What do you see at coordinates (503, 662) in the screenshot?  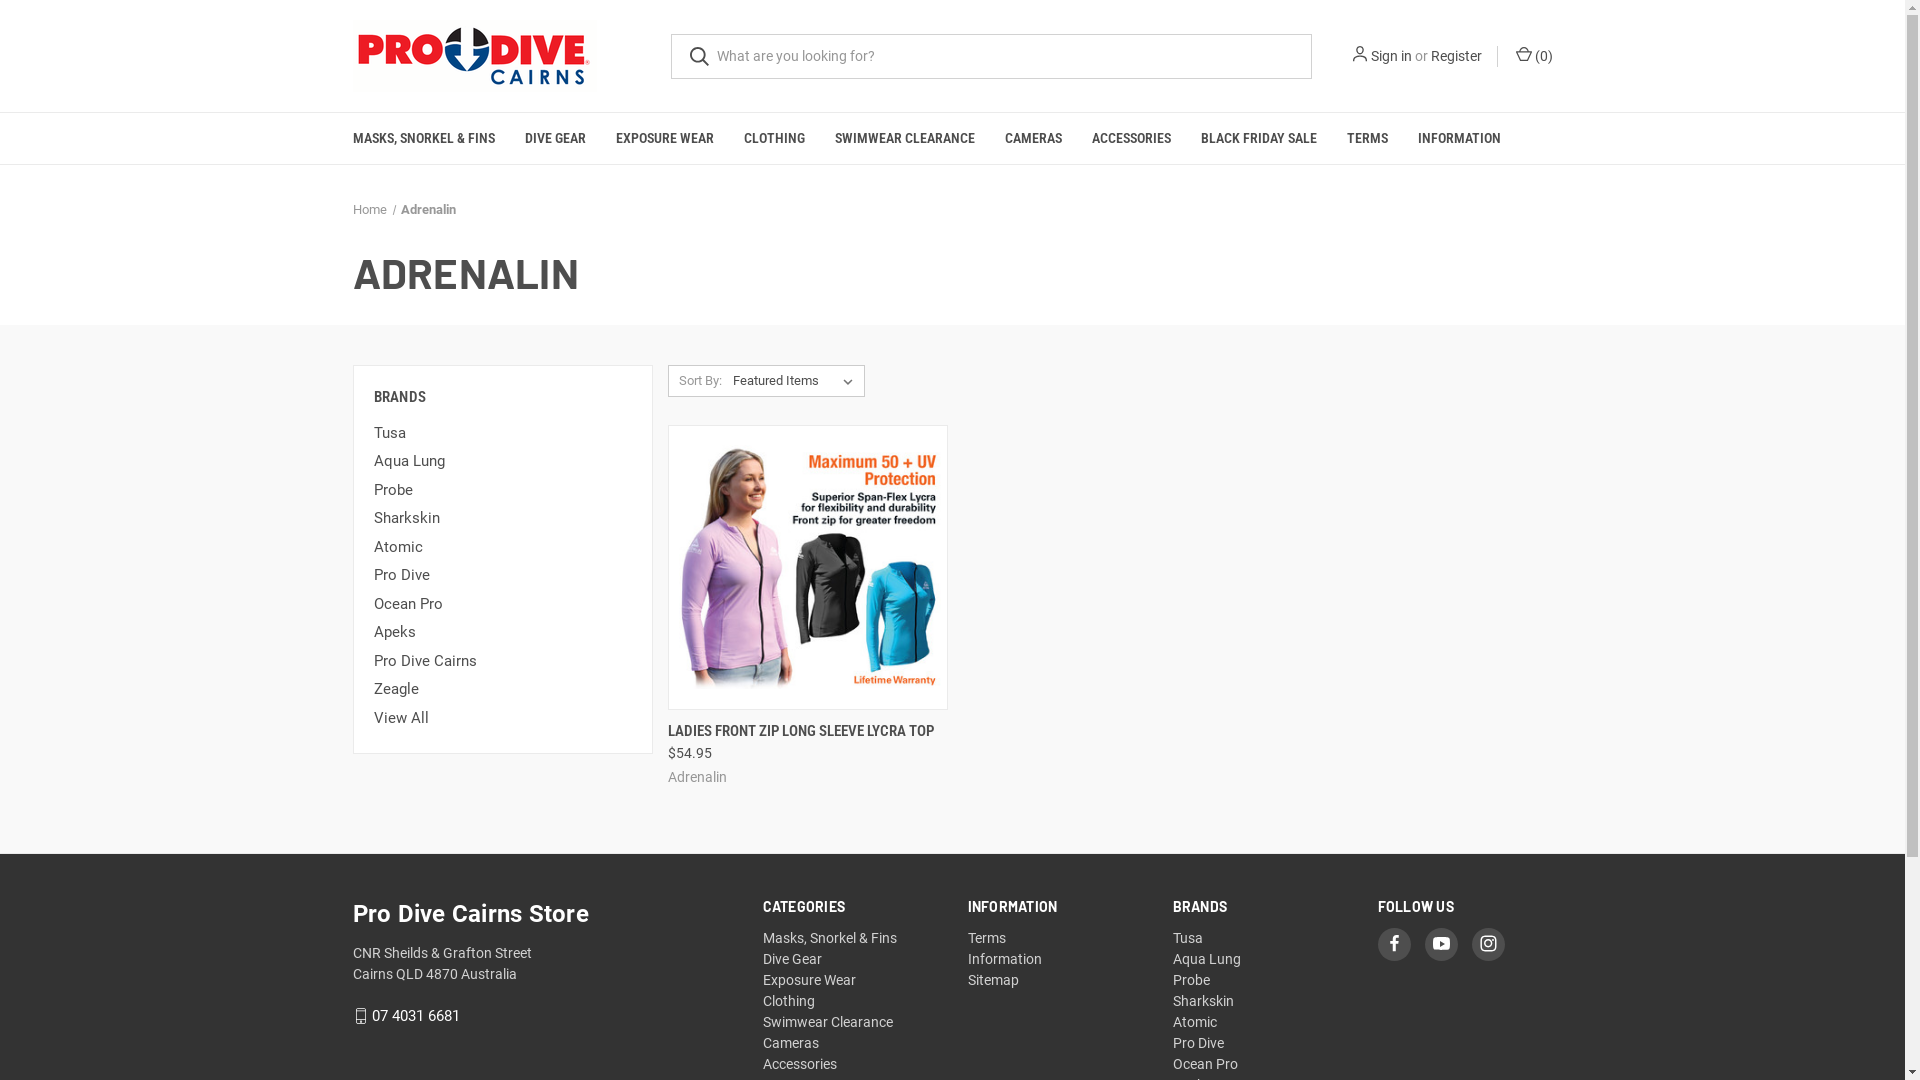 I see `Pro Dive Cairns` at bounding box center [503, 662].